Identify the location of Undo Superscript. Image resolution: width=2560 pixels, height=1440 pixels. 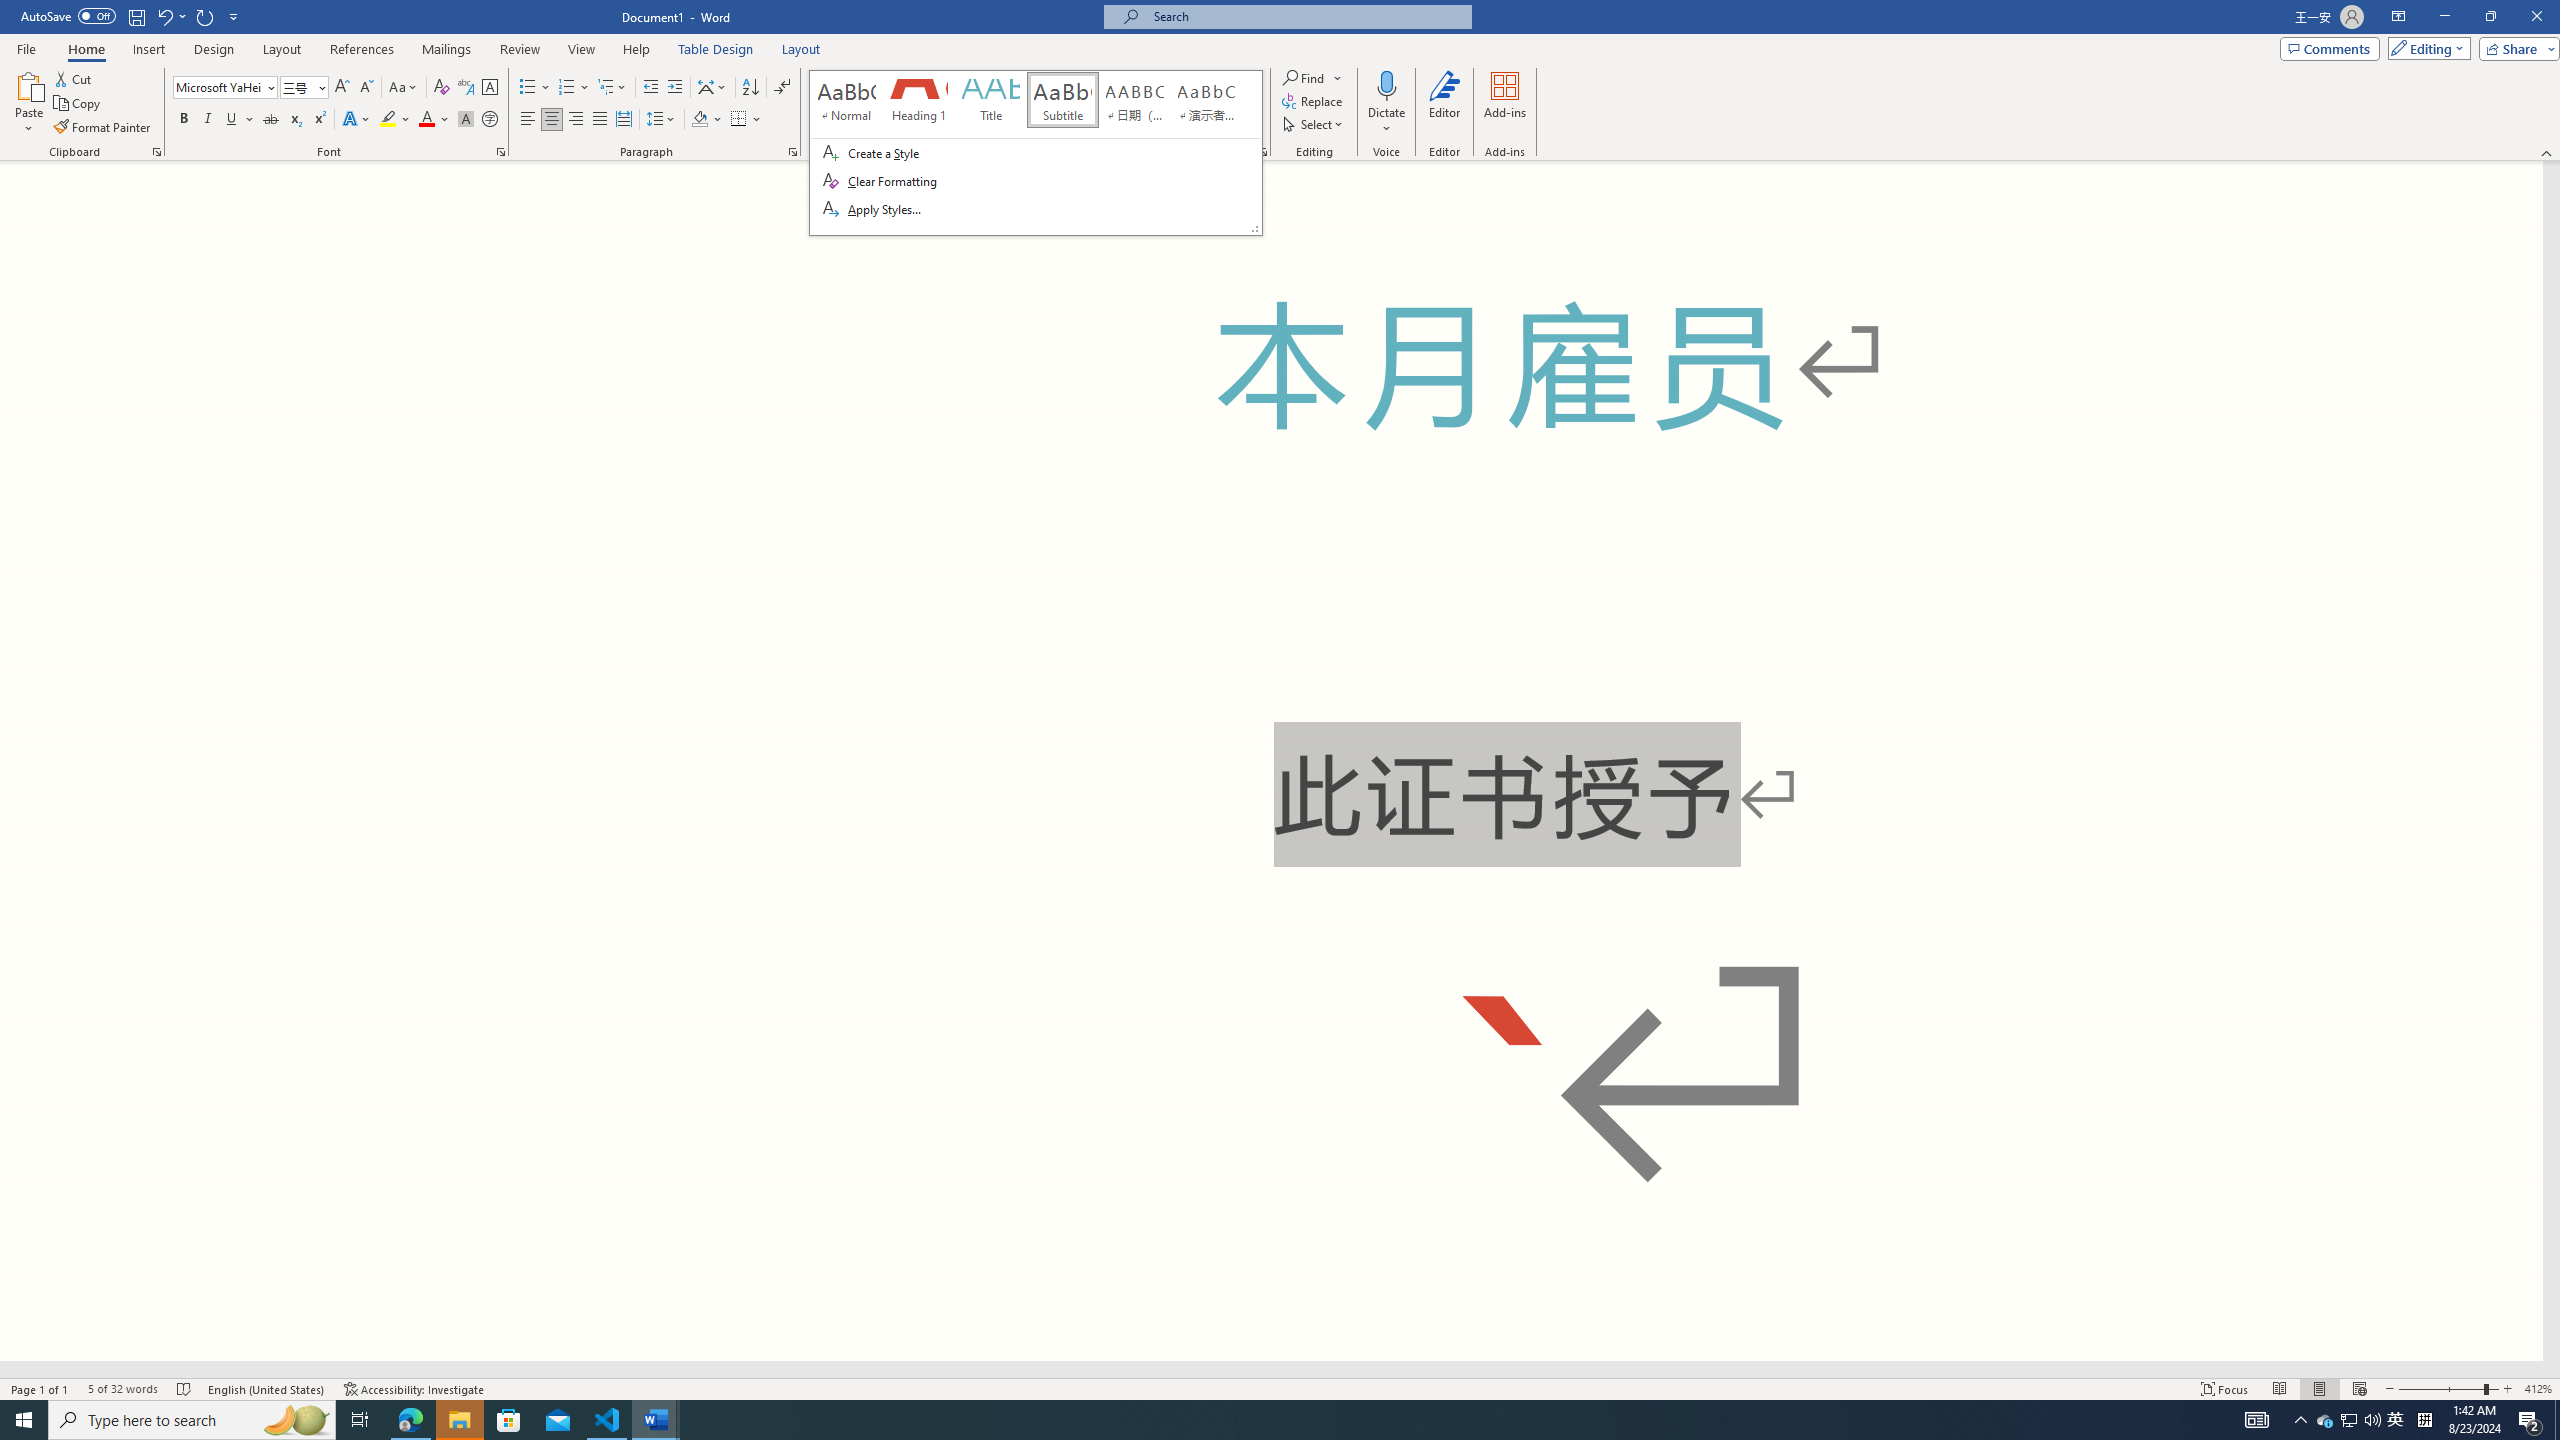
(170, 16).